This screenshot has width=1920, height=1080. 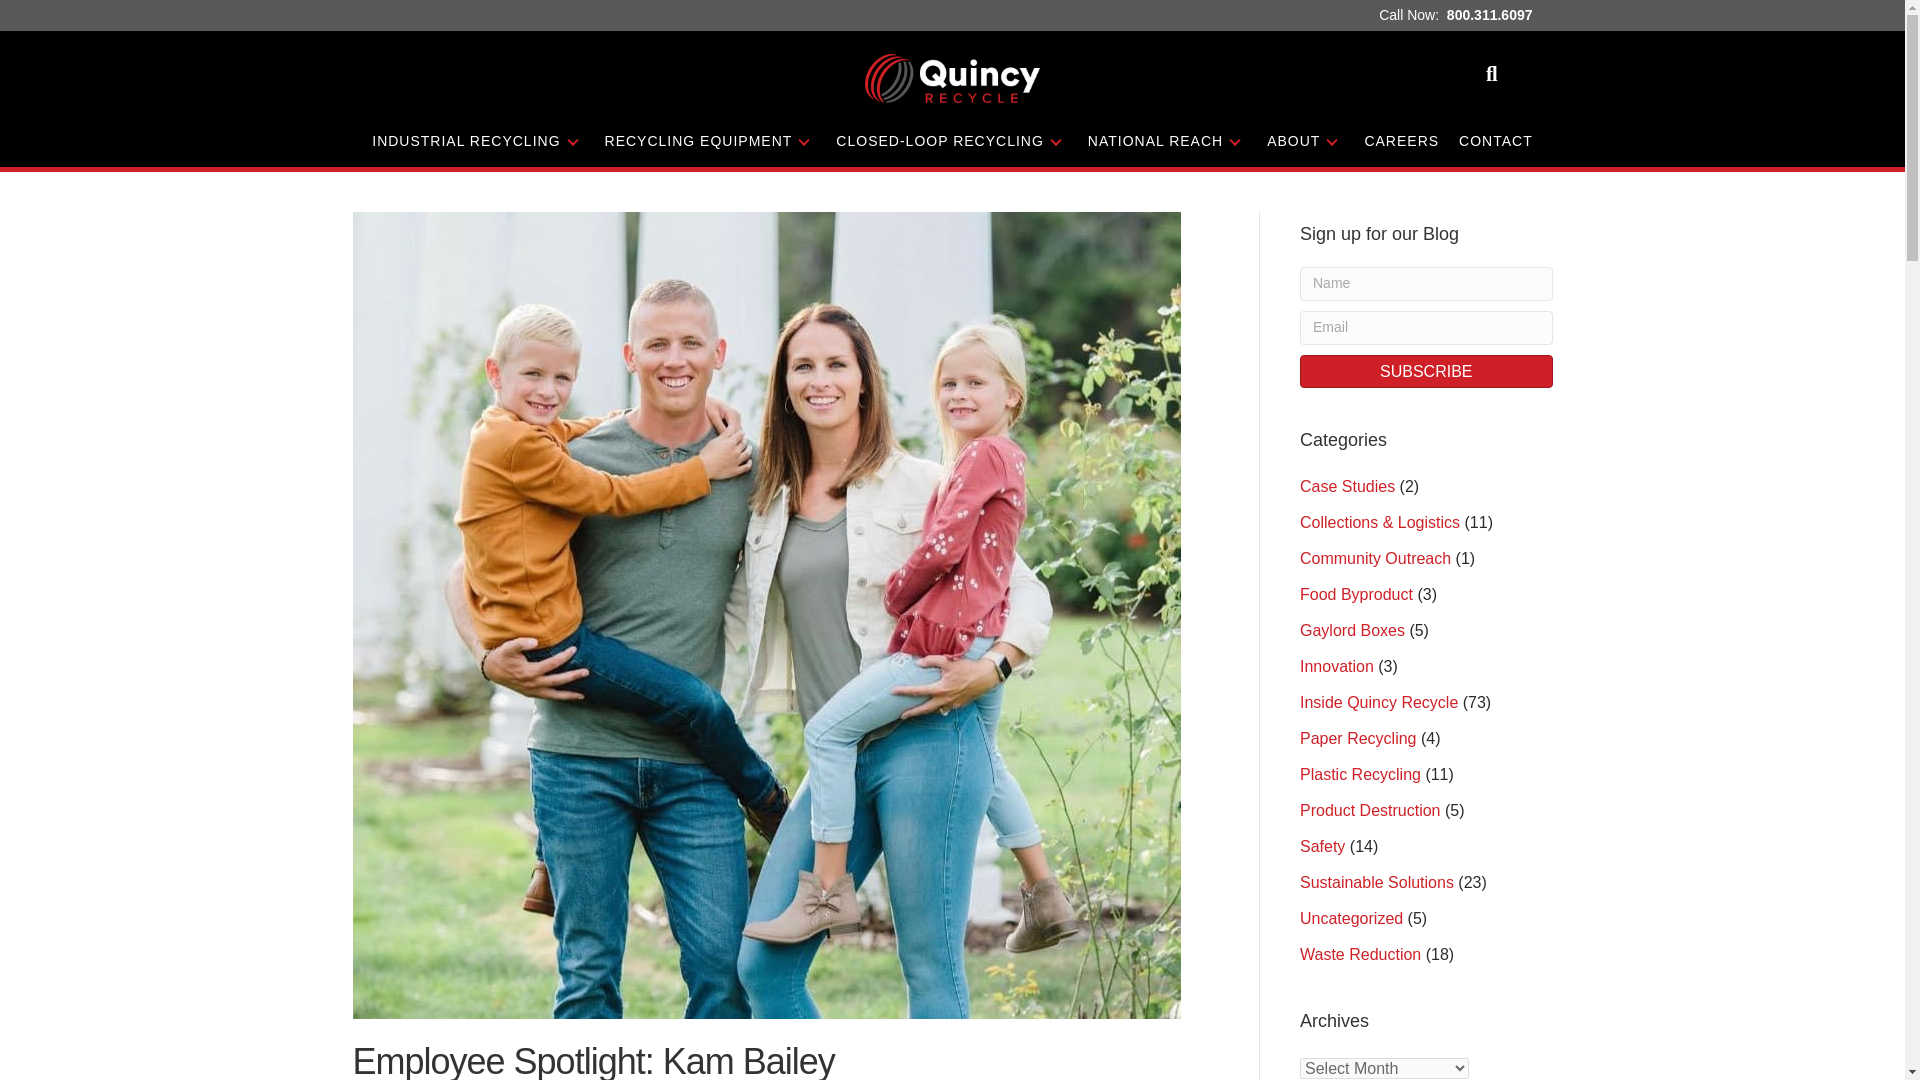 What do you see at coordinates (478, 141) in the screenshot?
I see `INDUSTRIAL RECYCLING` at bounding box center [478, 141].